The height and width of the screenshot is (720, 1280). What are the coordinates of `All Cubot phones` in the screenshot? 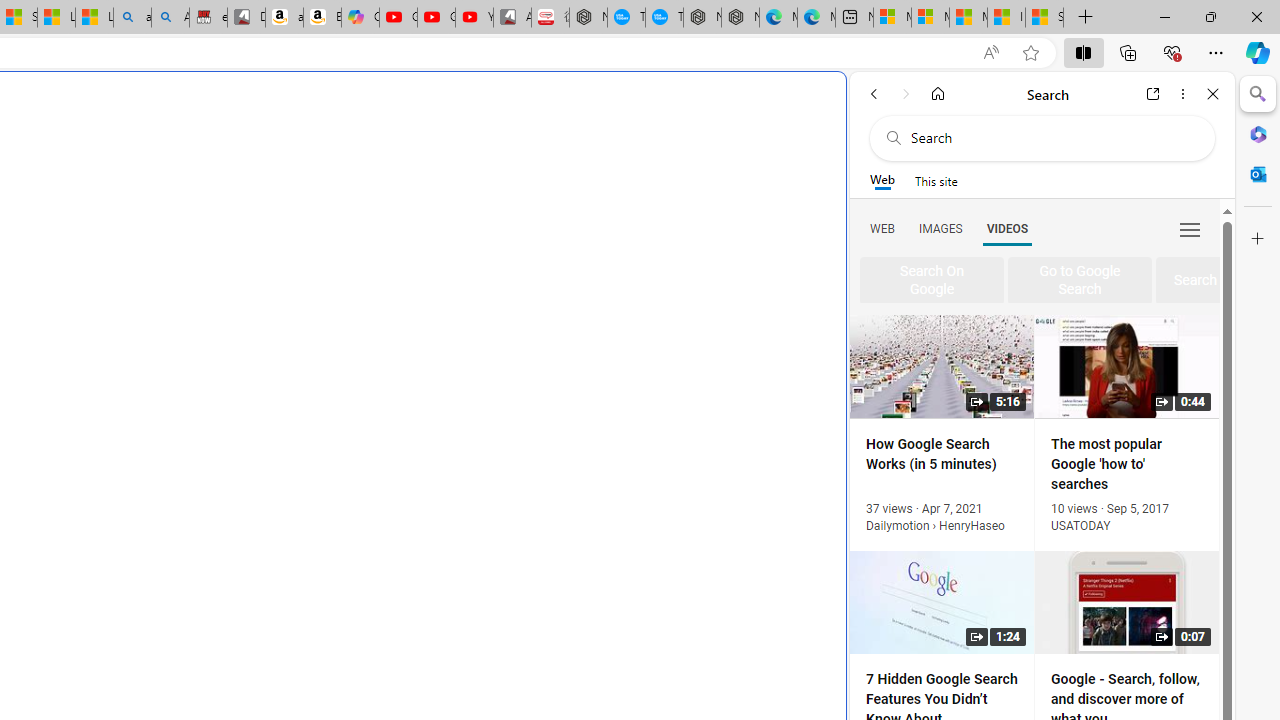 It's located at (512, 18).